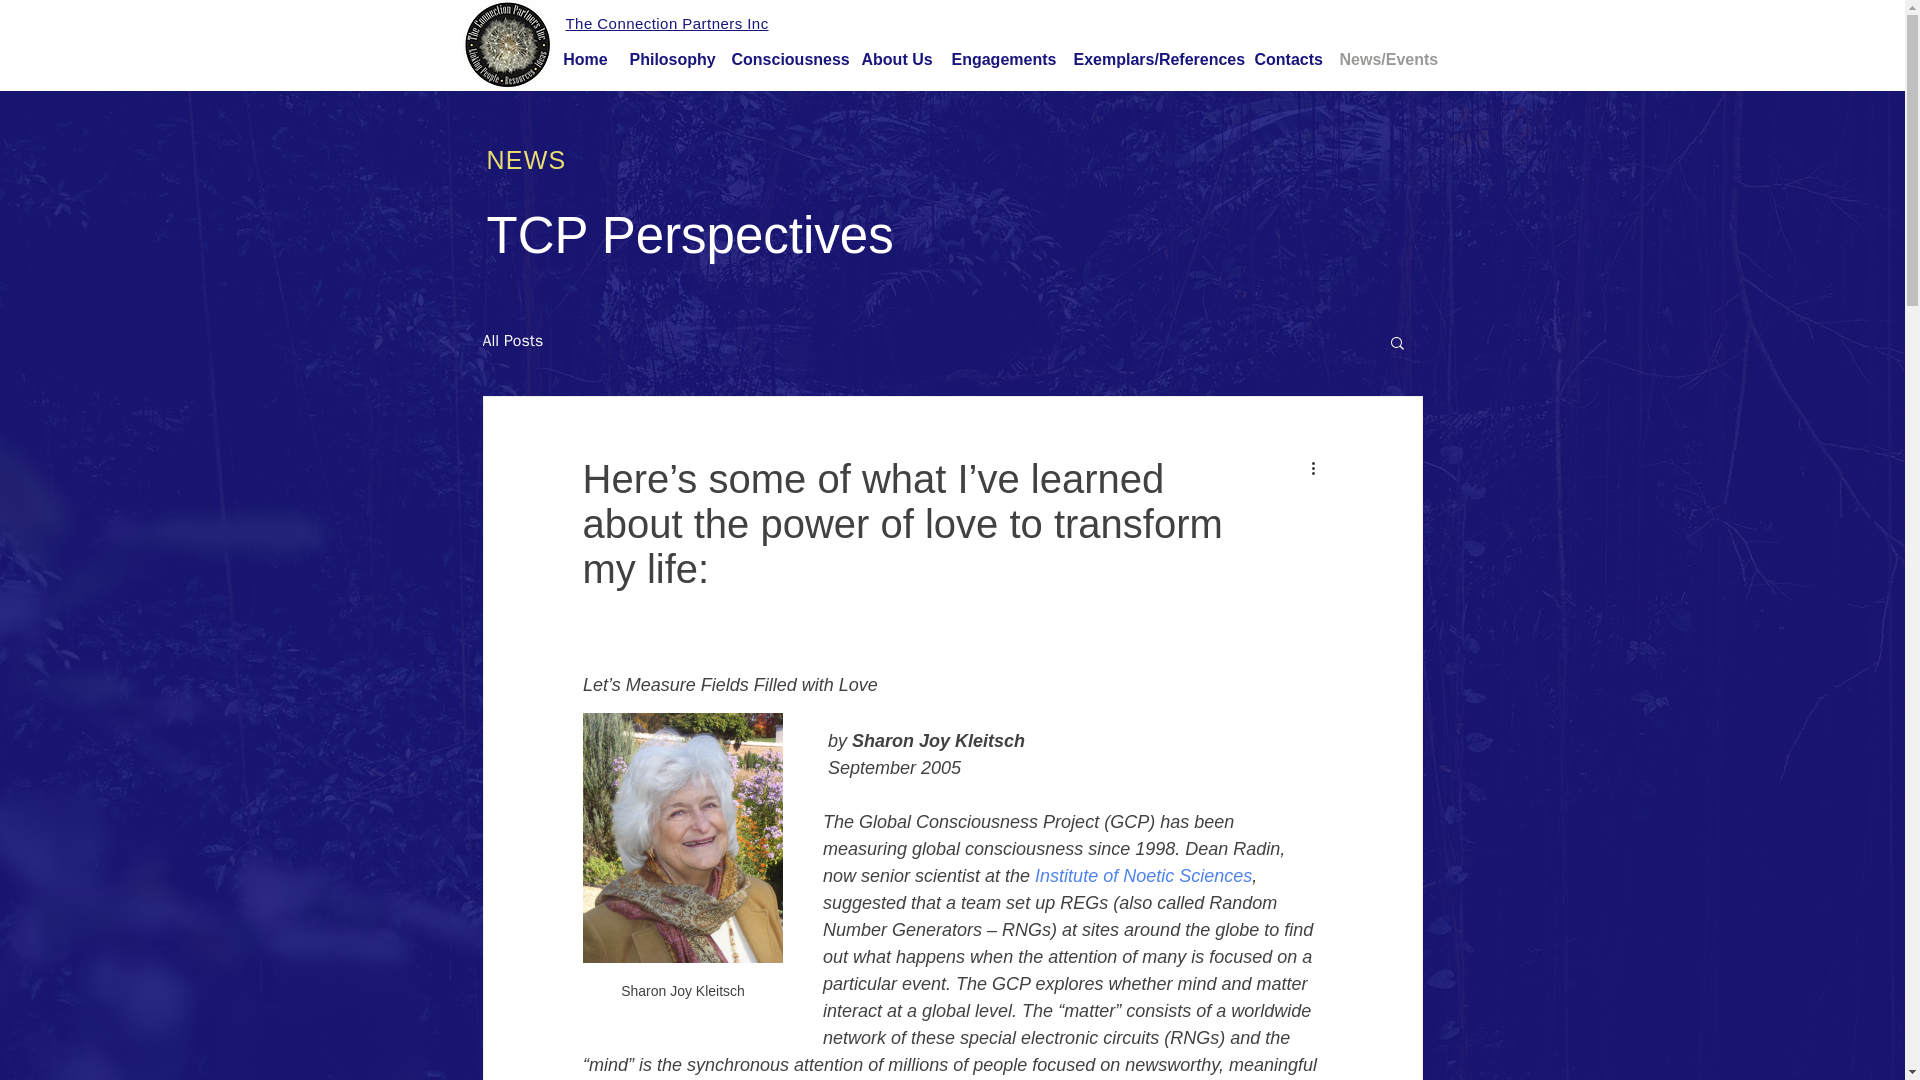 The image size is (1920, 1080). What do you see at coordinates (586, 58) in the screenshot?
I see `Home` at bounding box center [586, 58].